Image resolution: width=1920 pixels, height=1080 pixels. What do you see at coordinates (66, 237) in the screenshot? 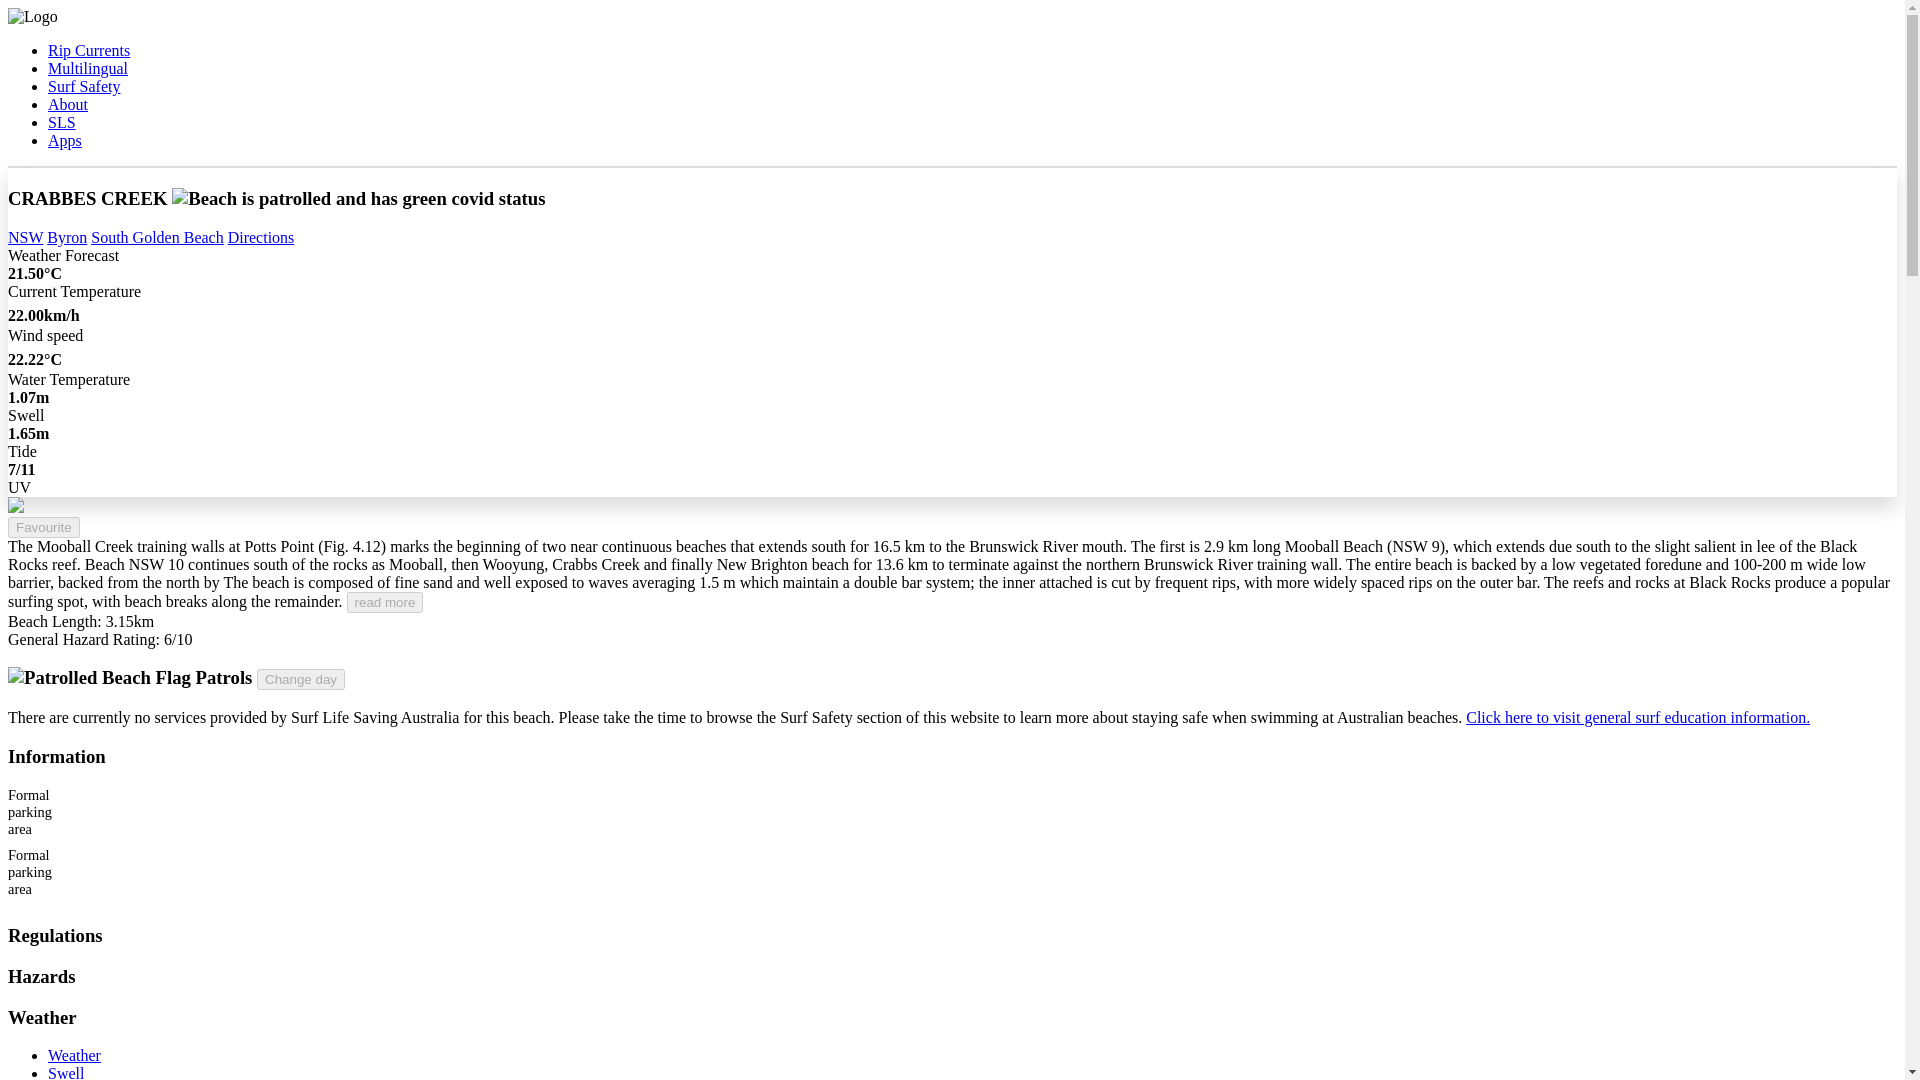
I see `Byron` at bounding box center [66, 237].